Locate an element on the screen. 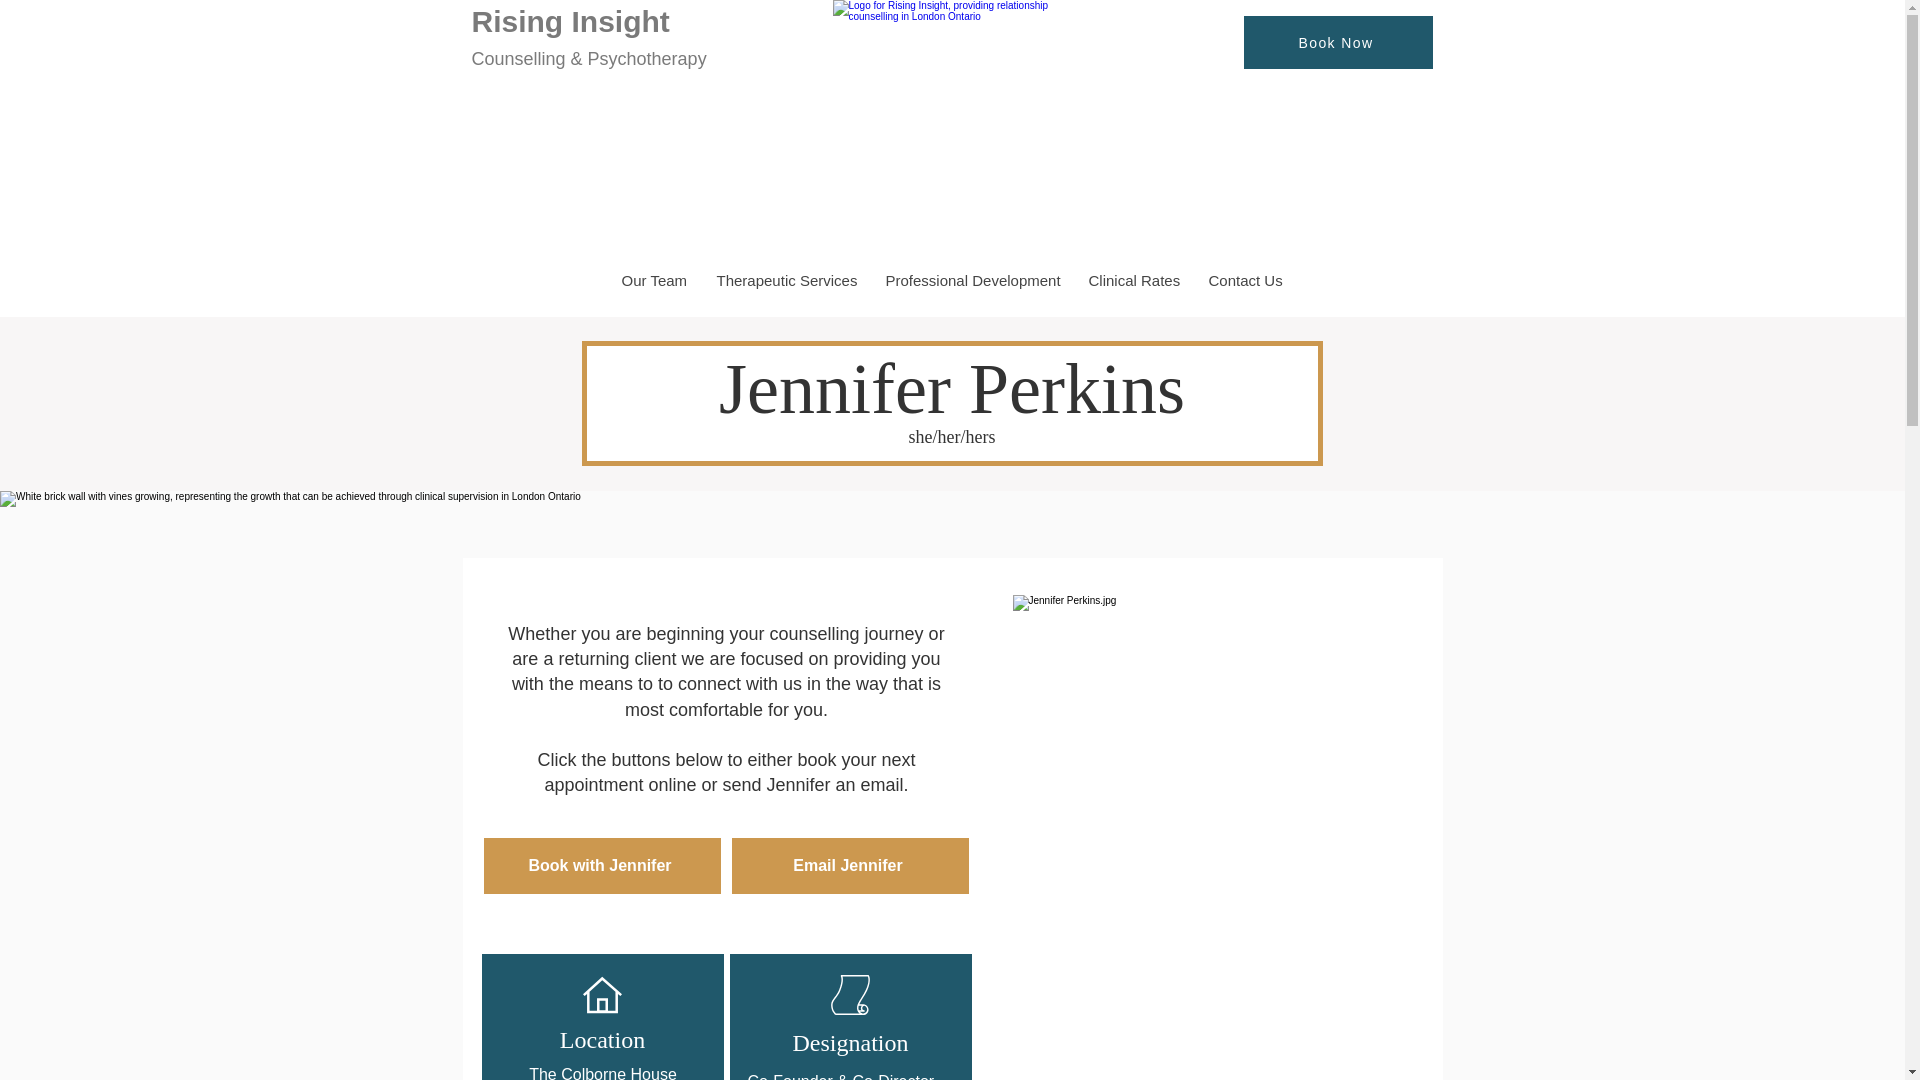  Book Now is located at coordinates (1338, 42).